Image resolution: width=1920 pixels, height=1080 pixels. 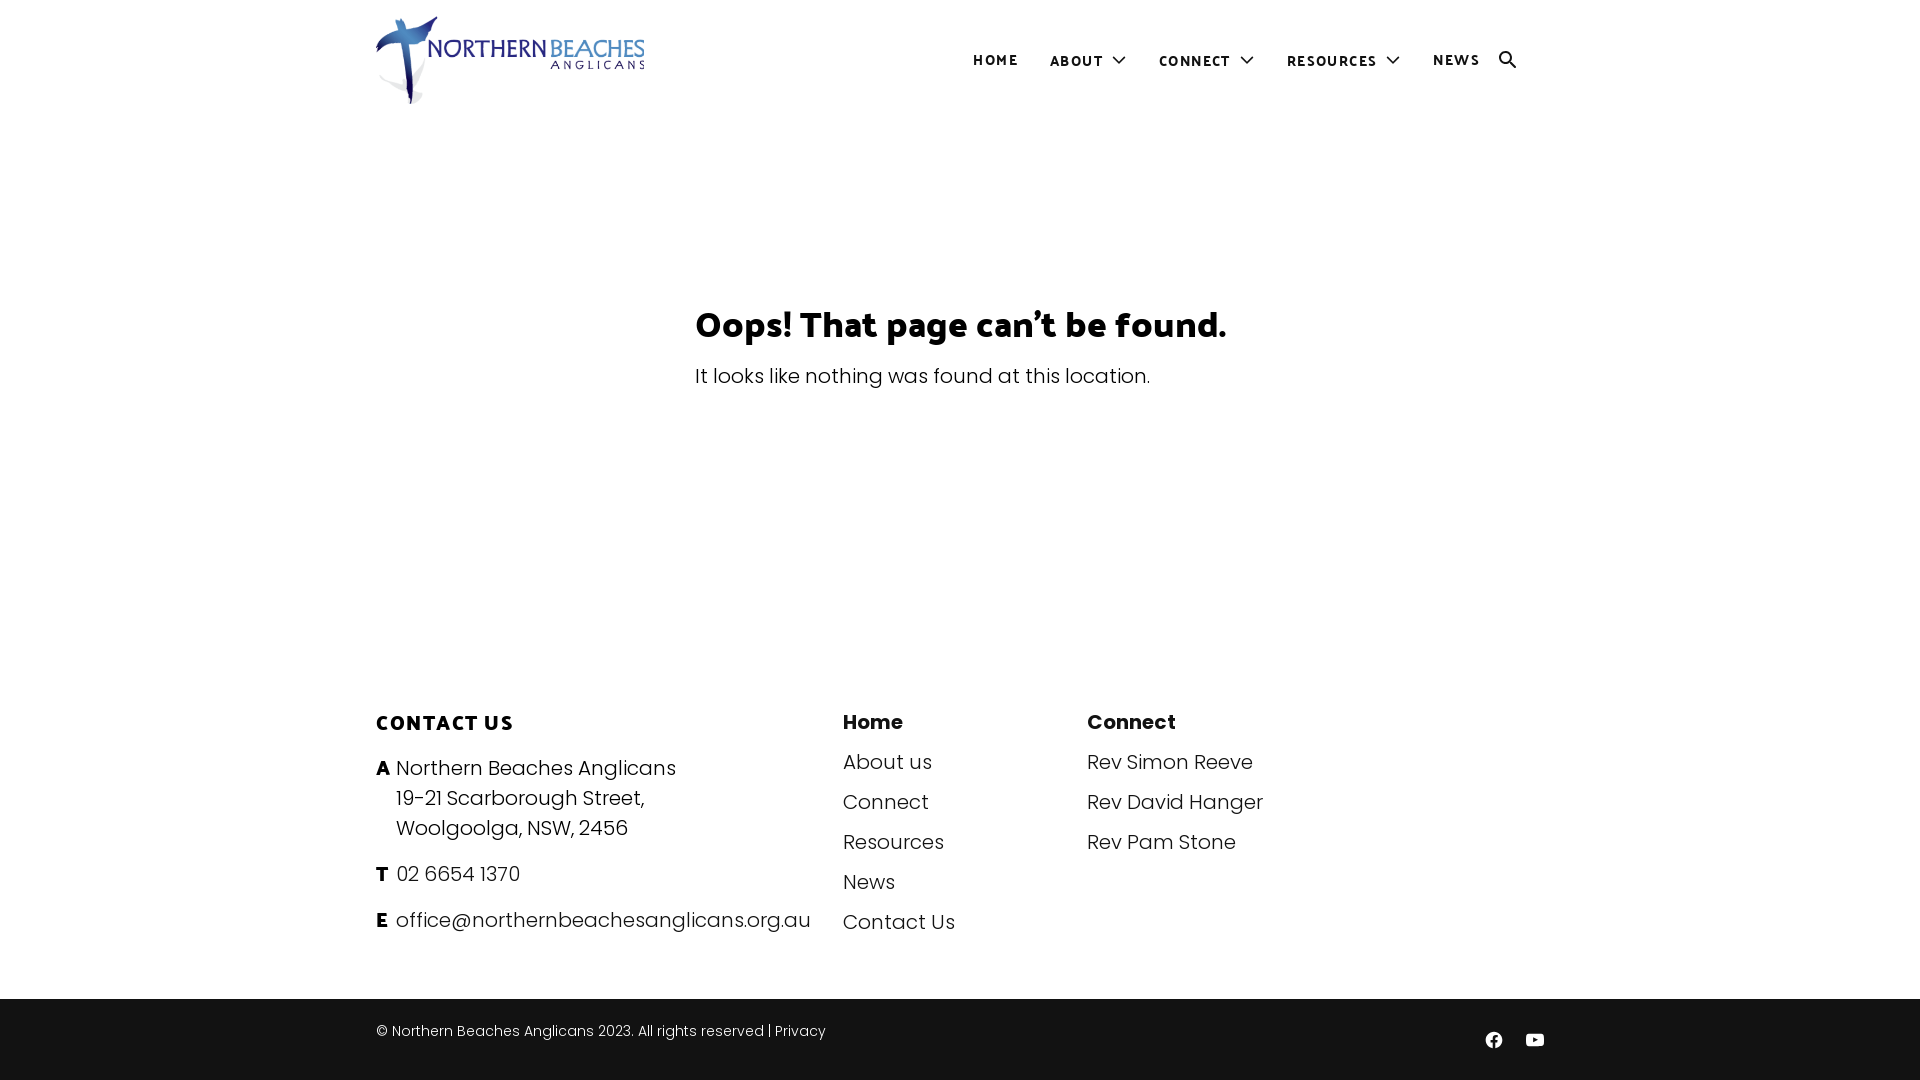 I want to click on About us, so click(x=888, y=762).